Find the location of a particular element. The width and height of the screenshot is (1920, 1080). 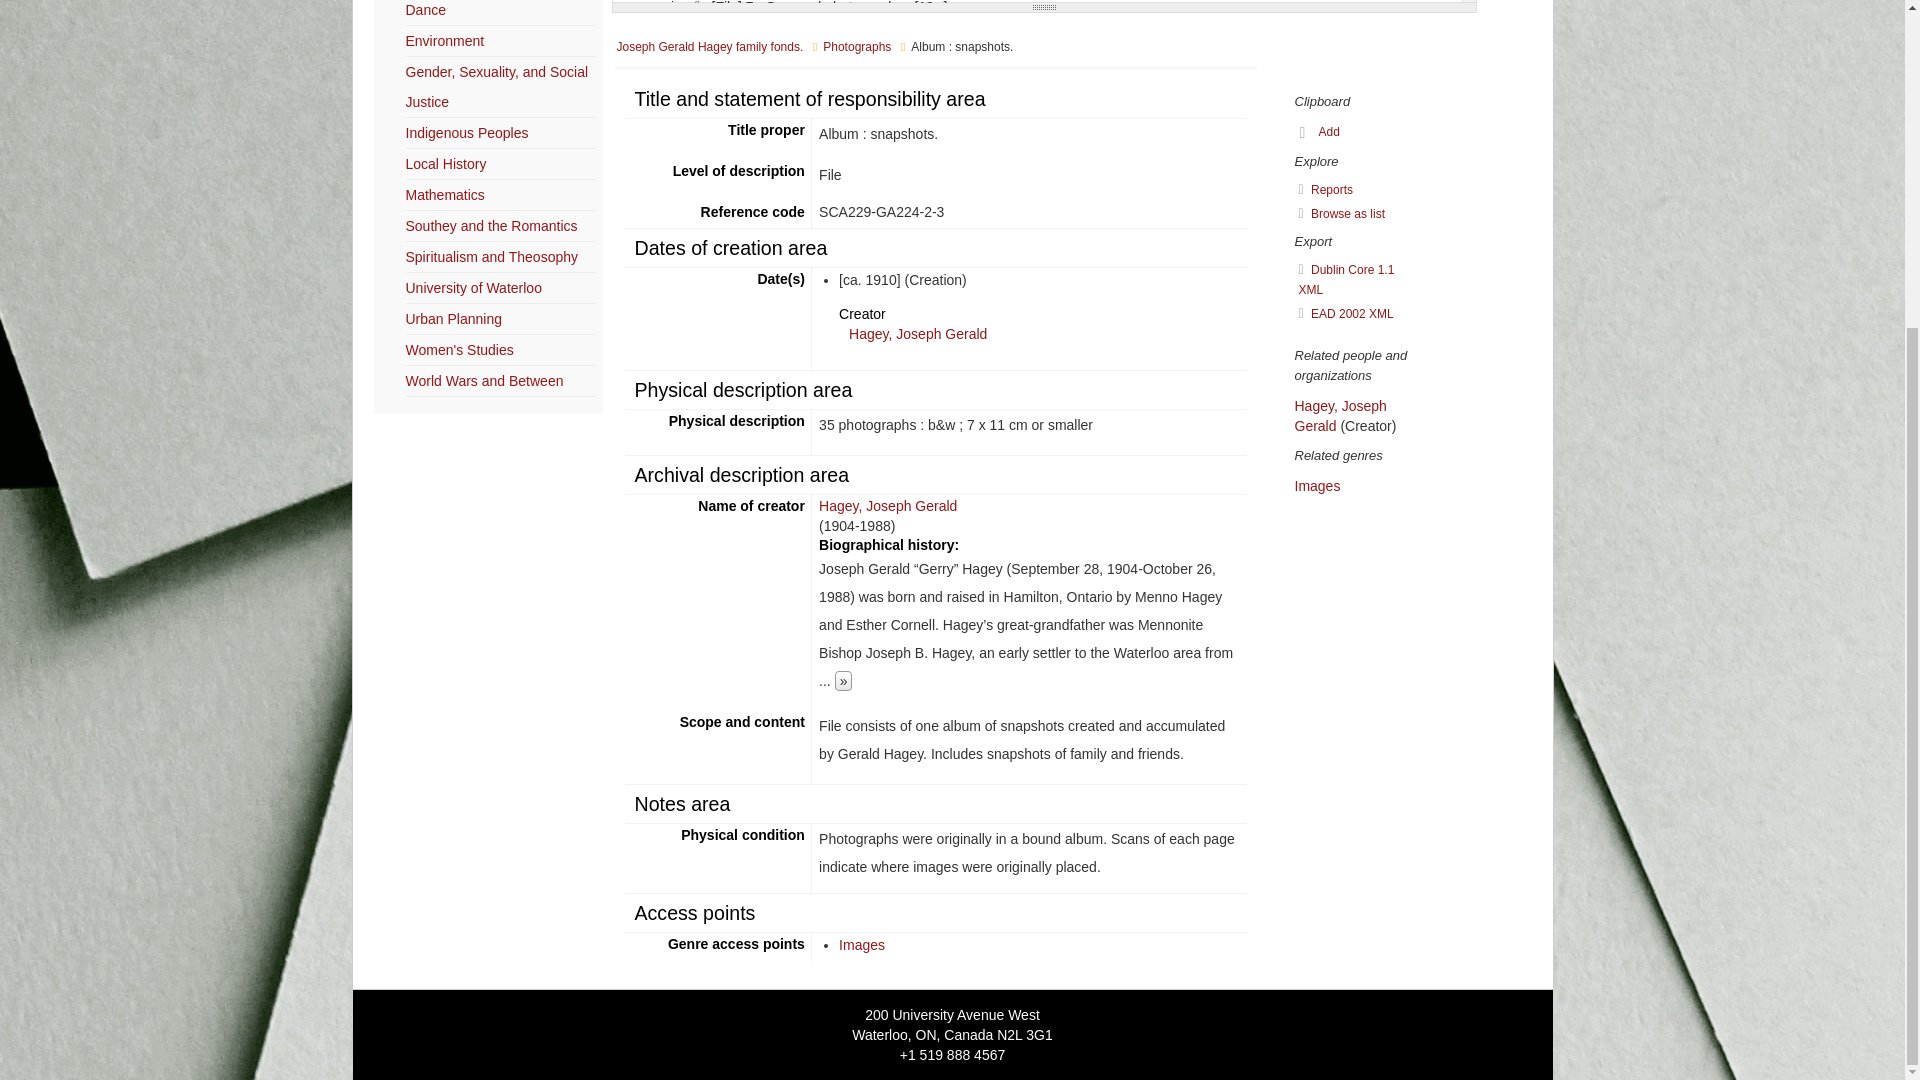

Indigenous Peoples is located at coordinates (467, 133).